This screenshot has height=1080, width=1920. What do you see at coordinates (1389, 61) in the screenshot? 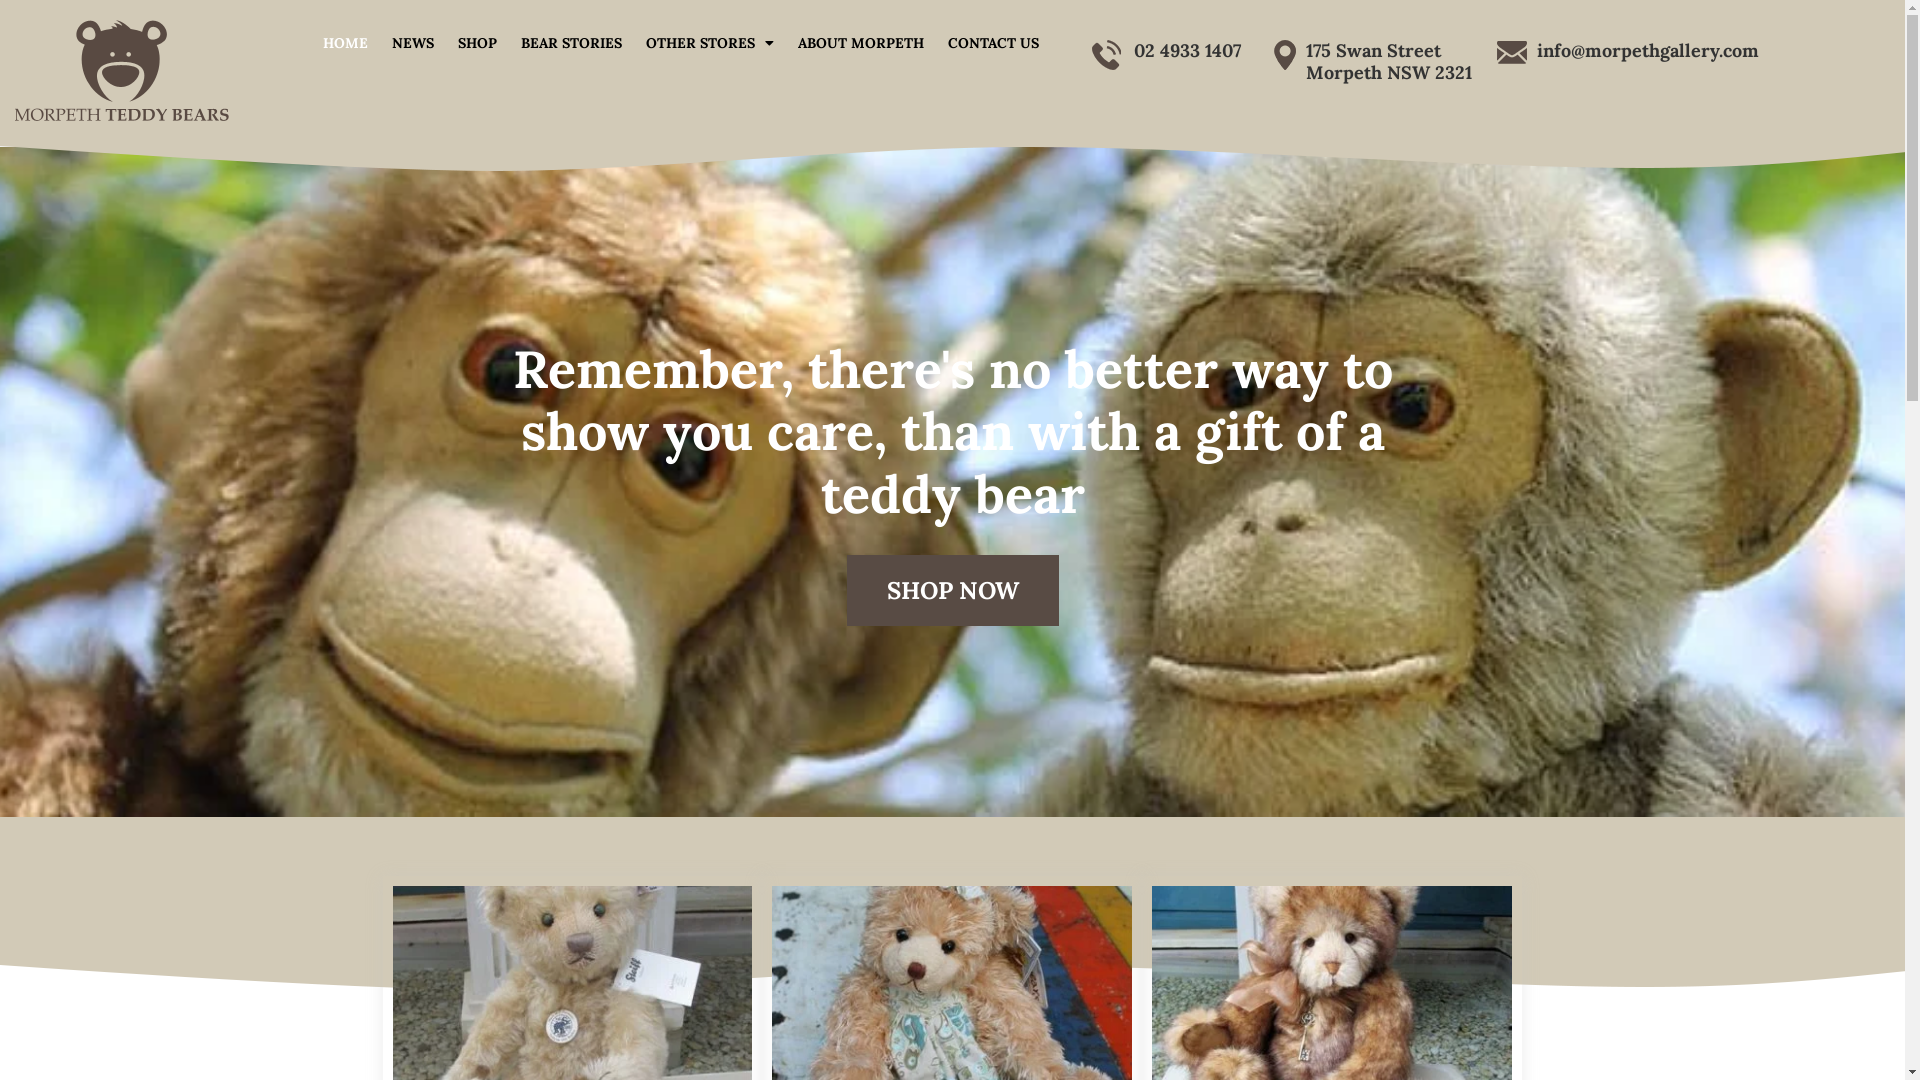
I see `175 Swan Street
Morpeth NSW 2321` at bounding box center [1389, 61].